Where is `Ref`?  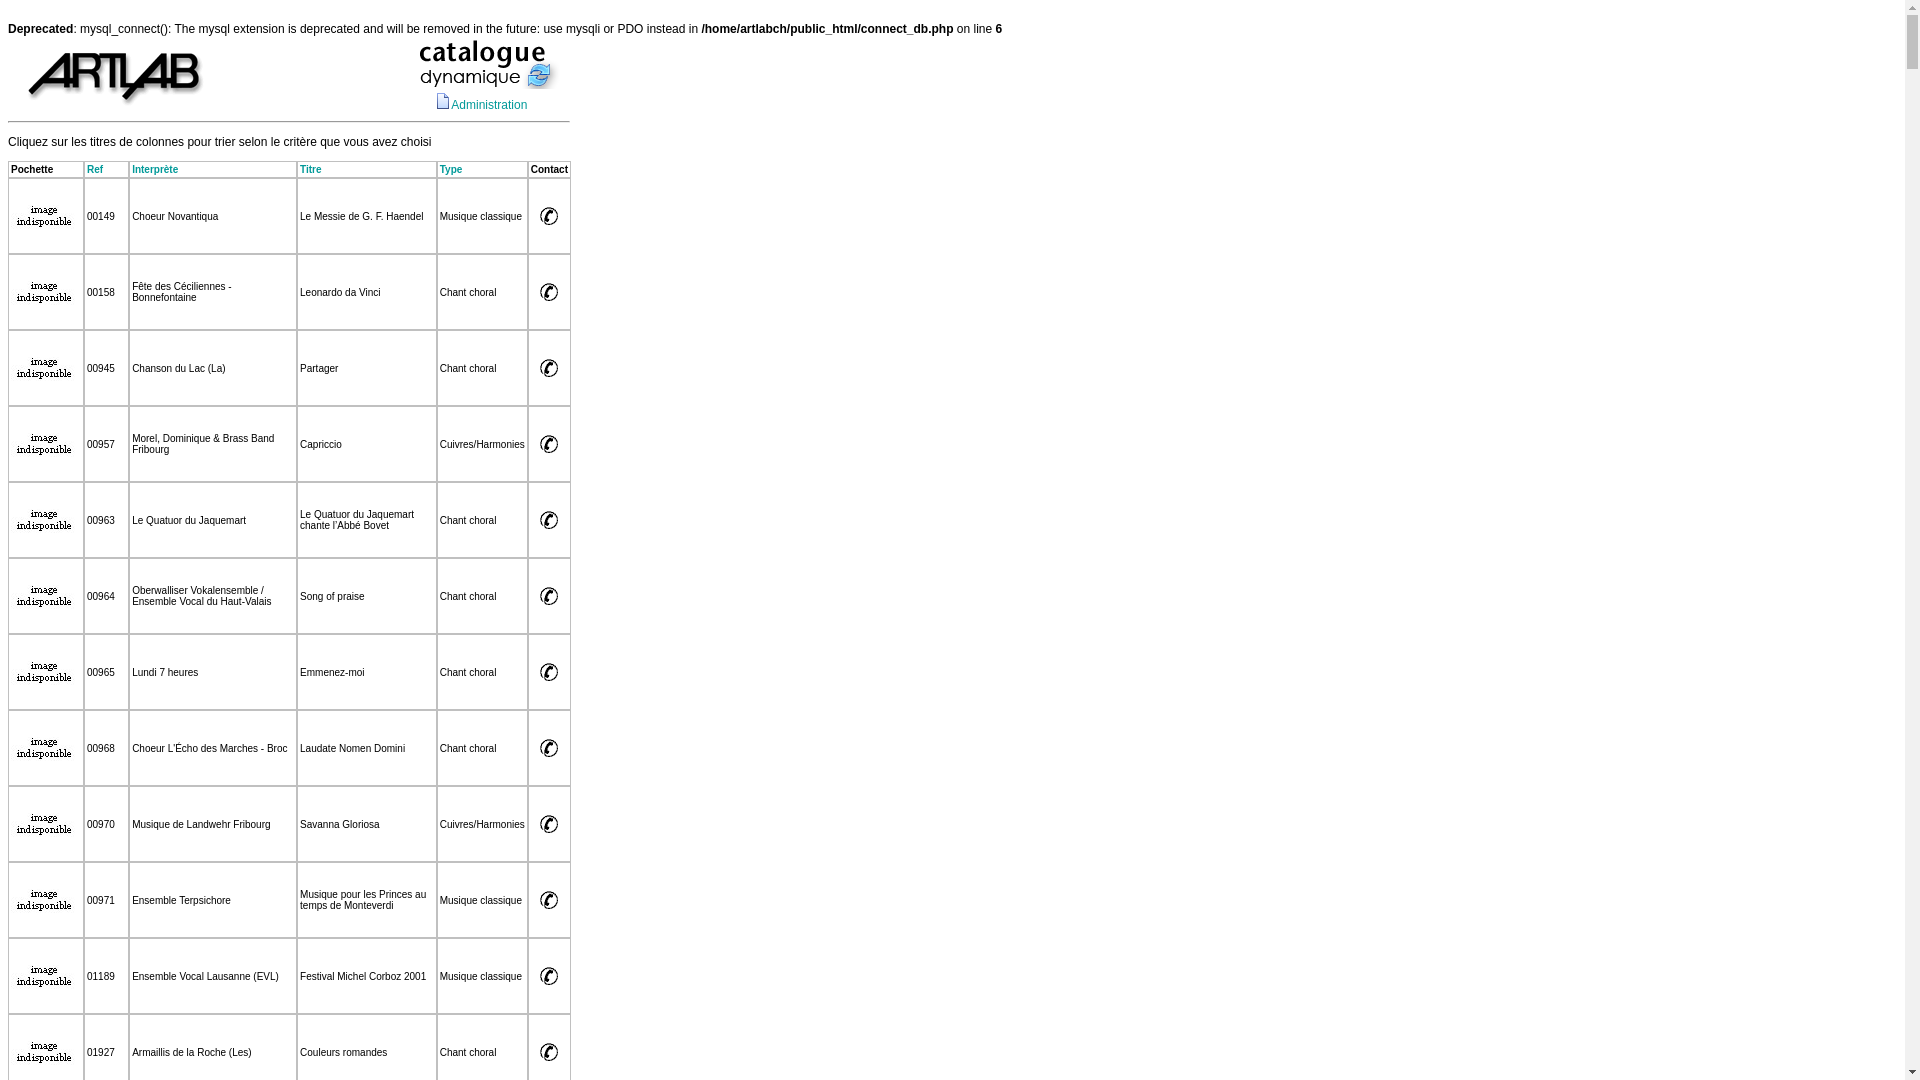 Ref is located at coordinates (95, 170).